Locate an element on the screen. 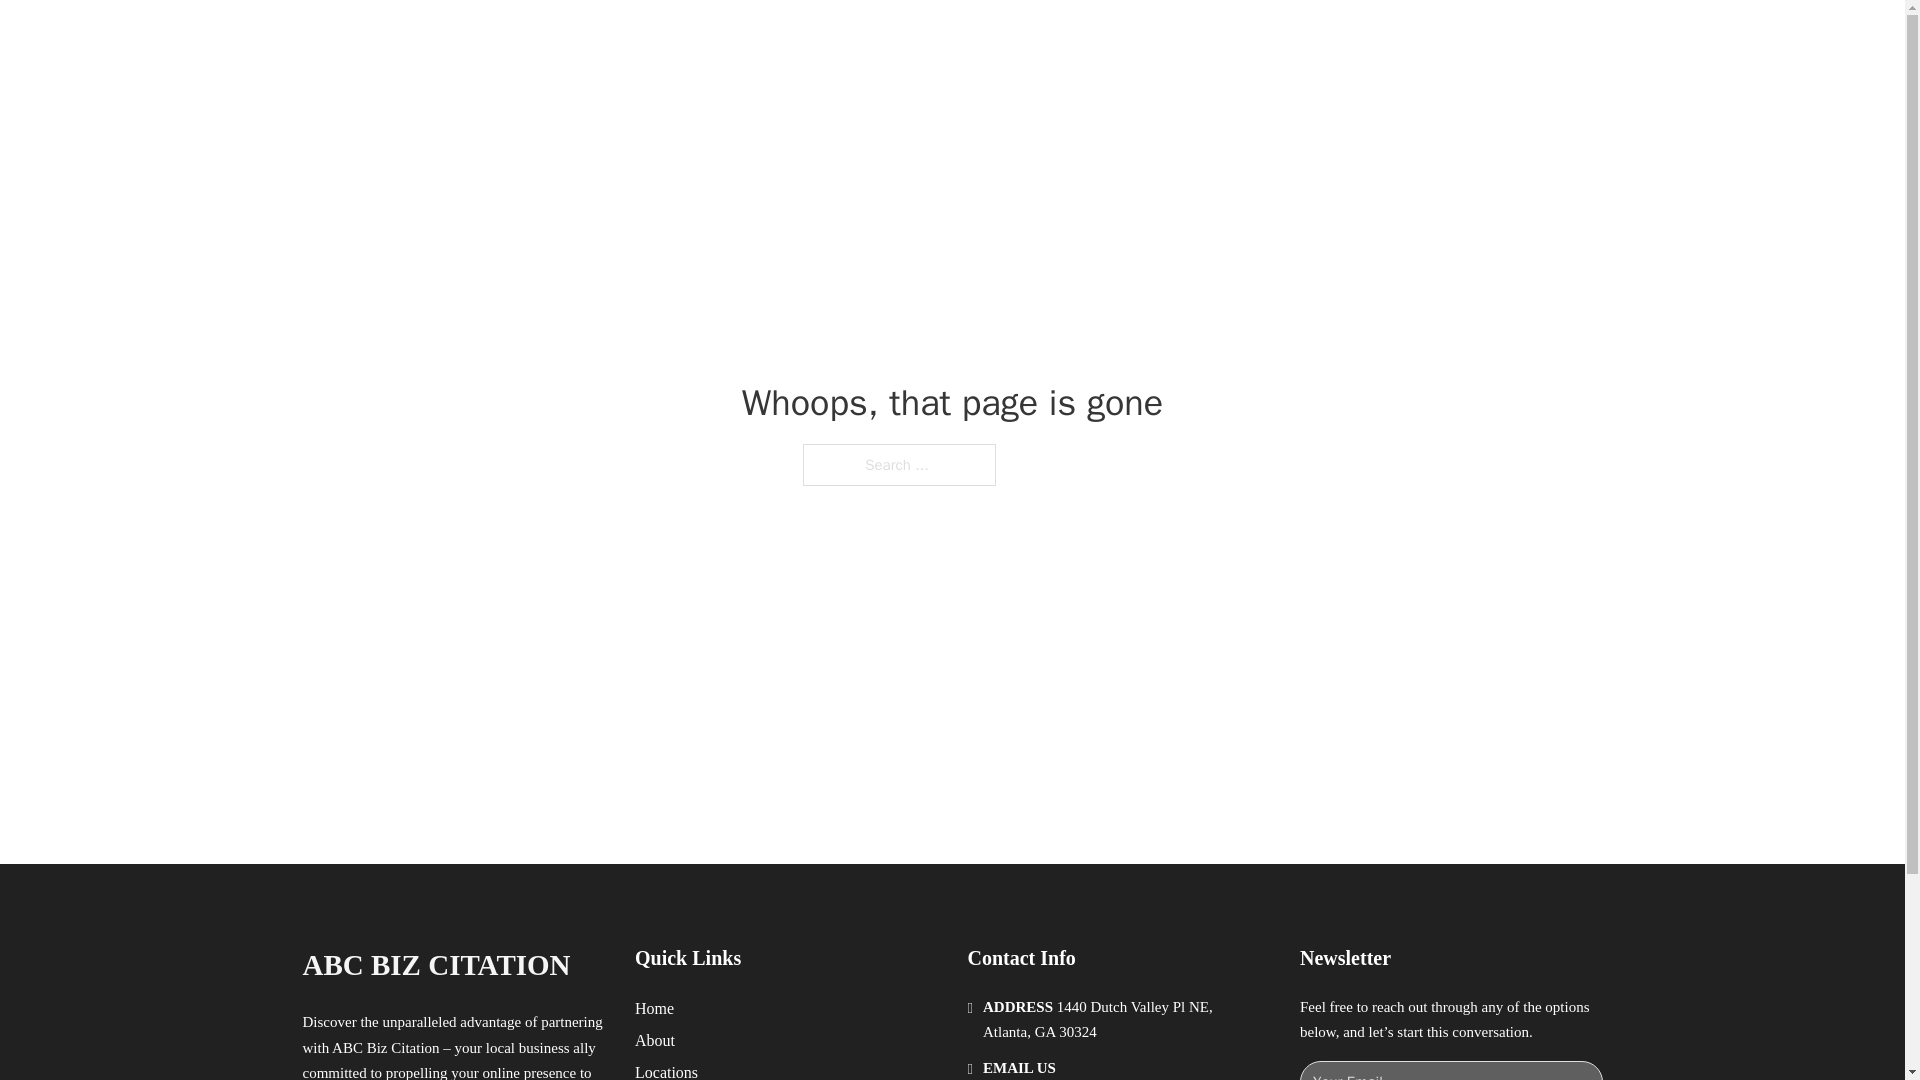 The width and height of the screenshot is (1920, 1080). HOME is located at coordinates (1197, 38).